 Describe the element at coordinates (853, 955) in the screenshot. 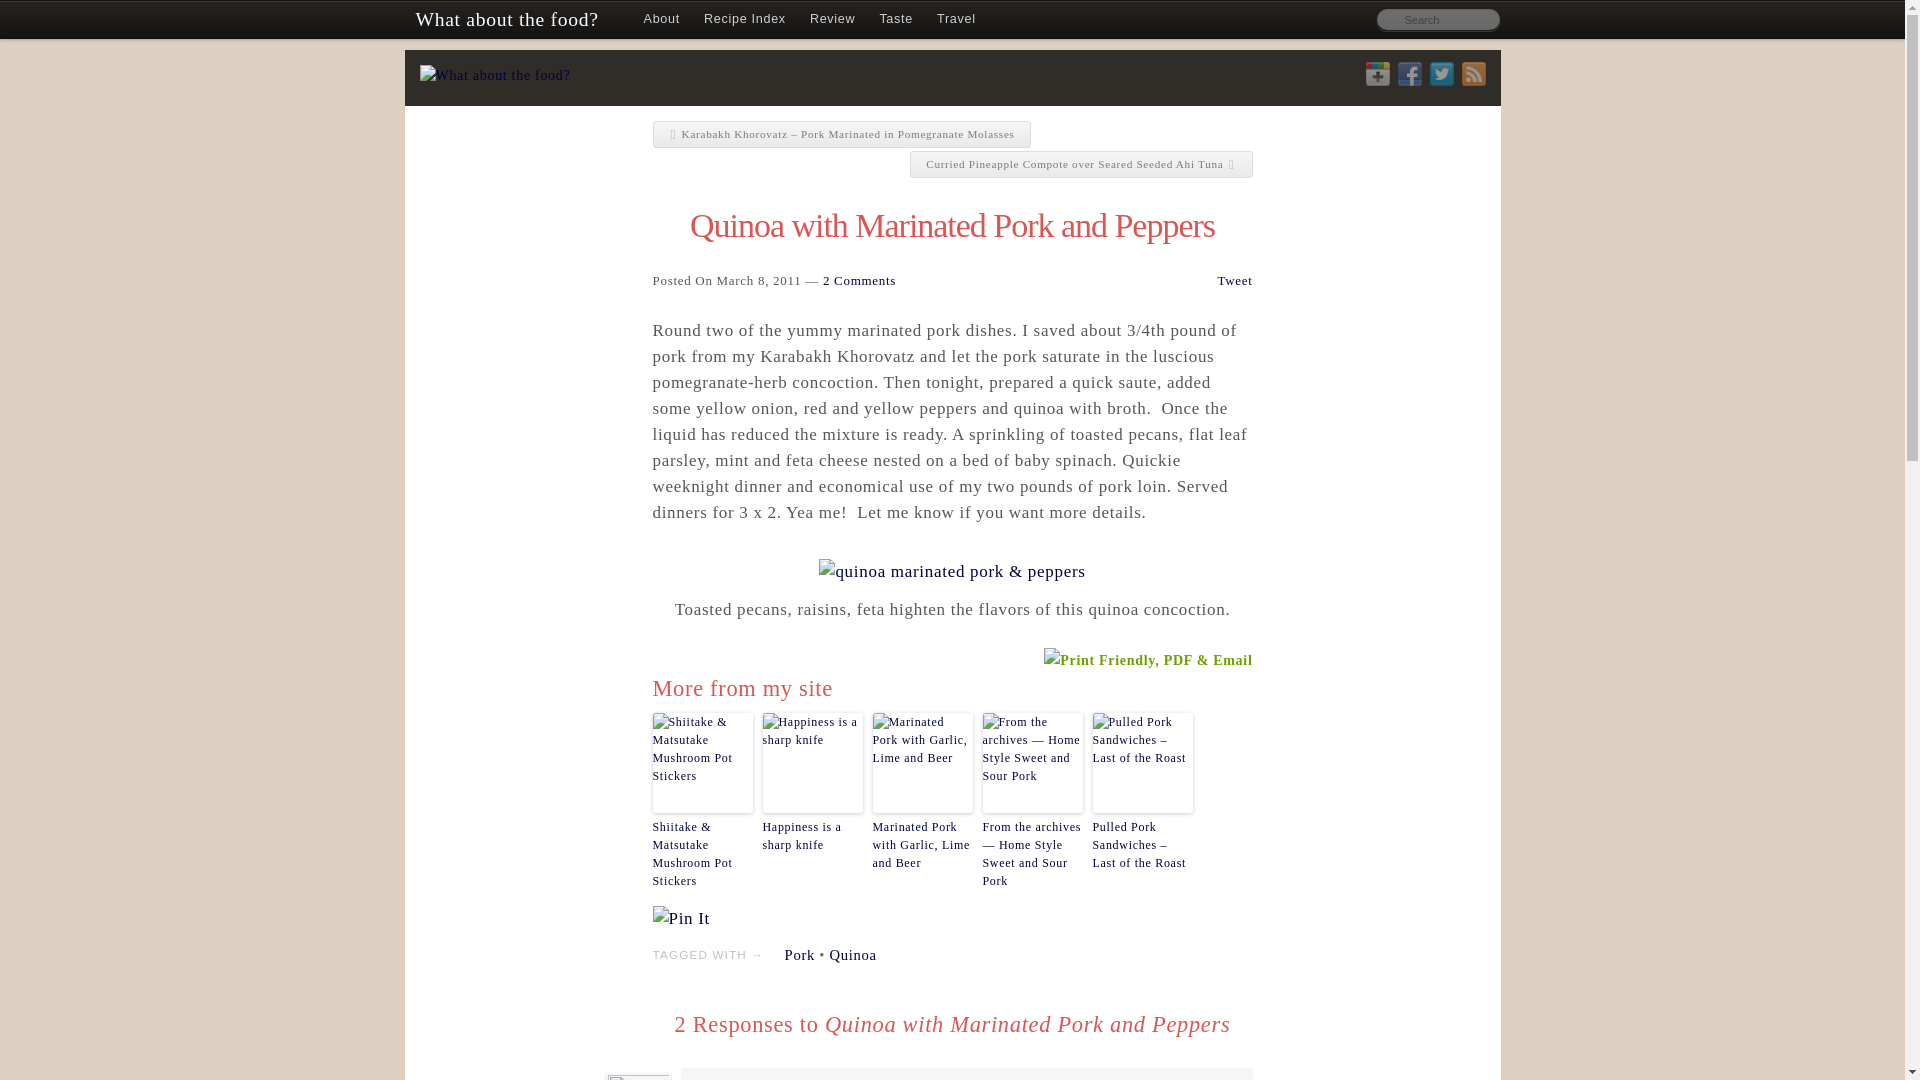

I see `Quinoa` at that location.